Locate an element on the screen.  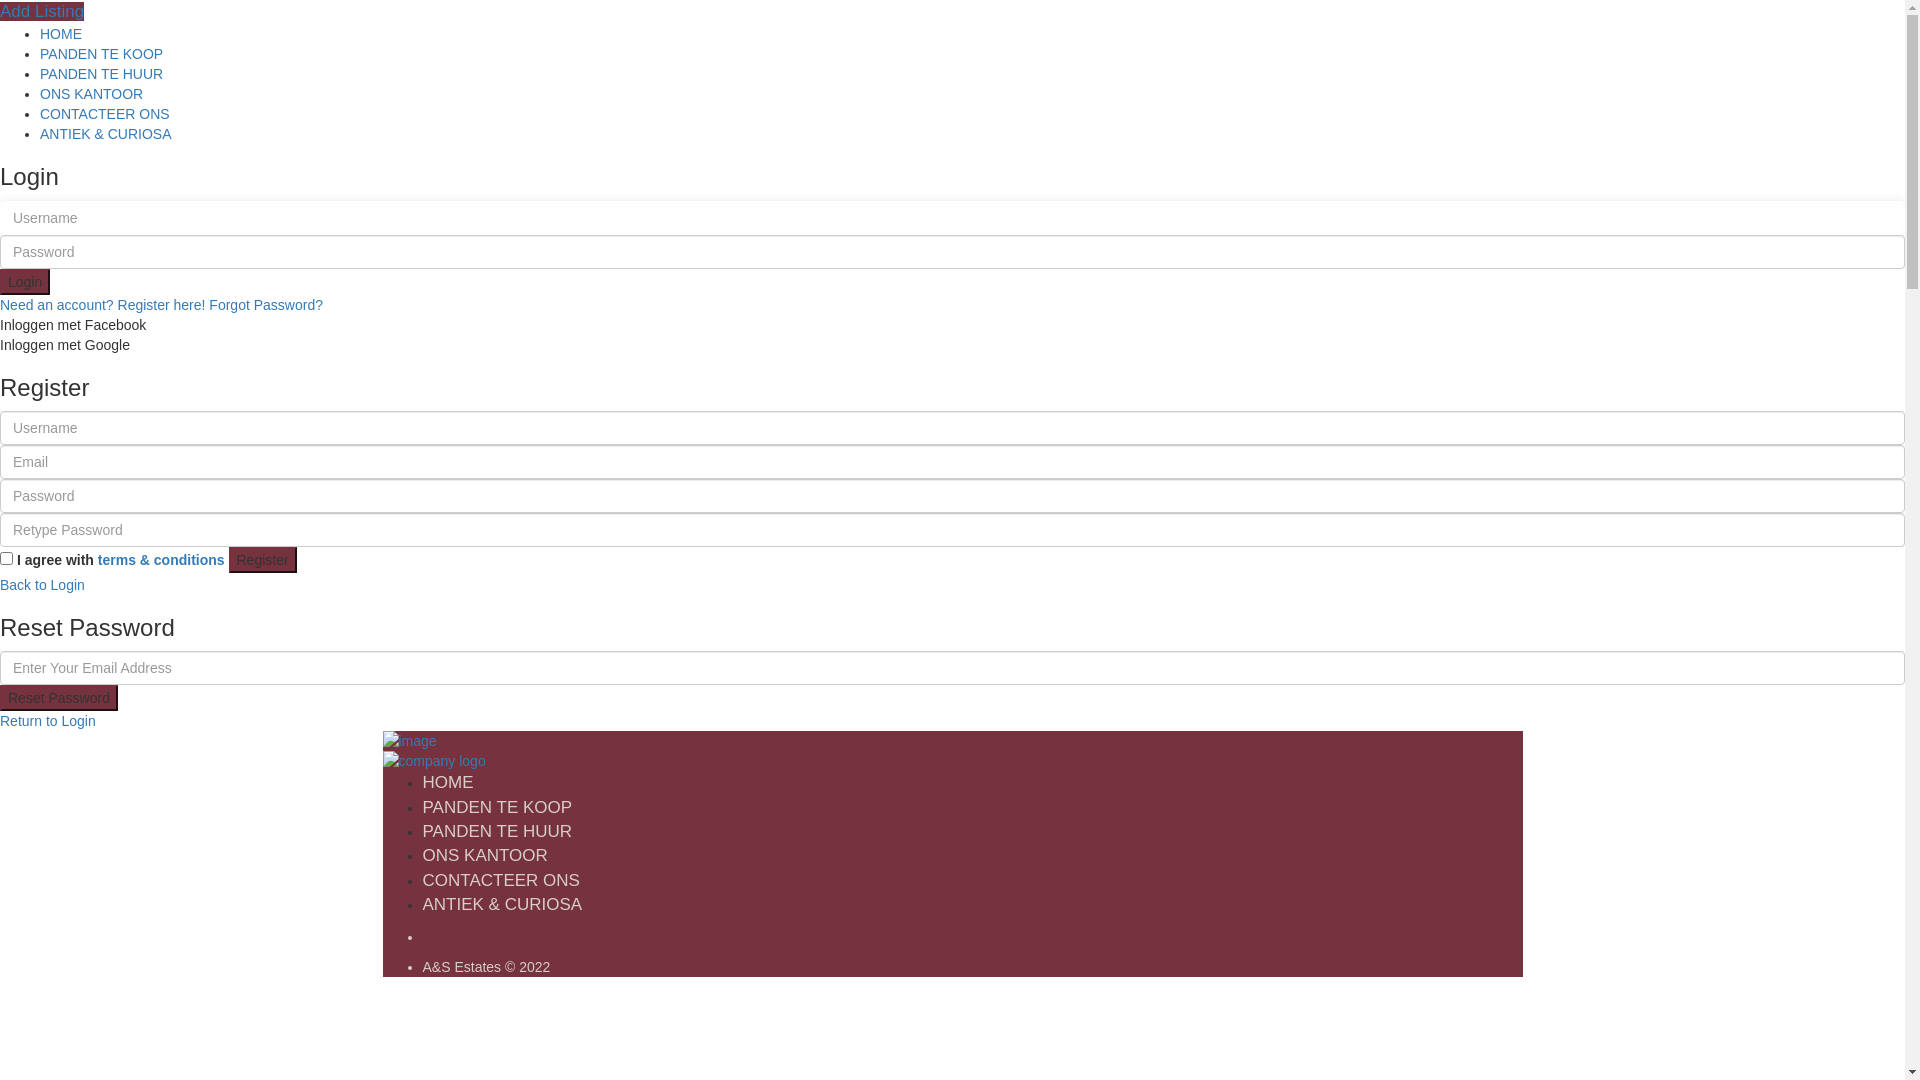
ANTIEK & CURIOSA is located at coordinates (106, 134).